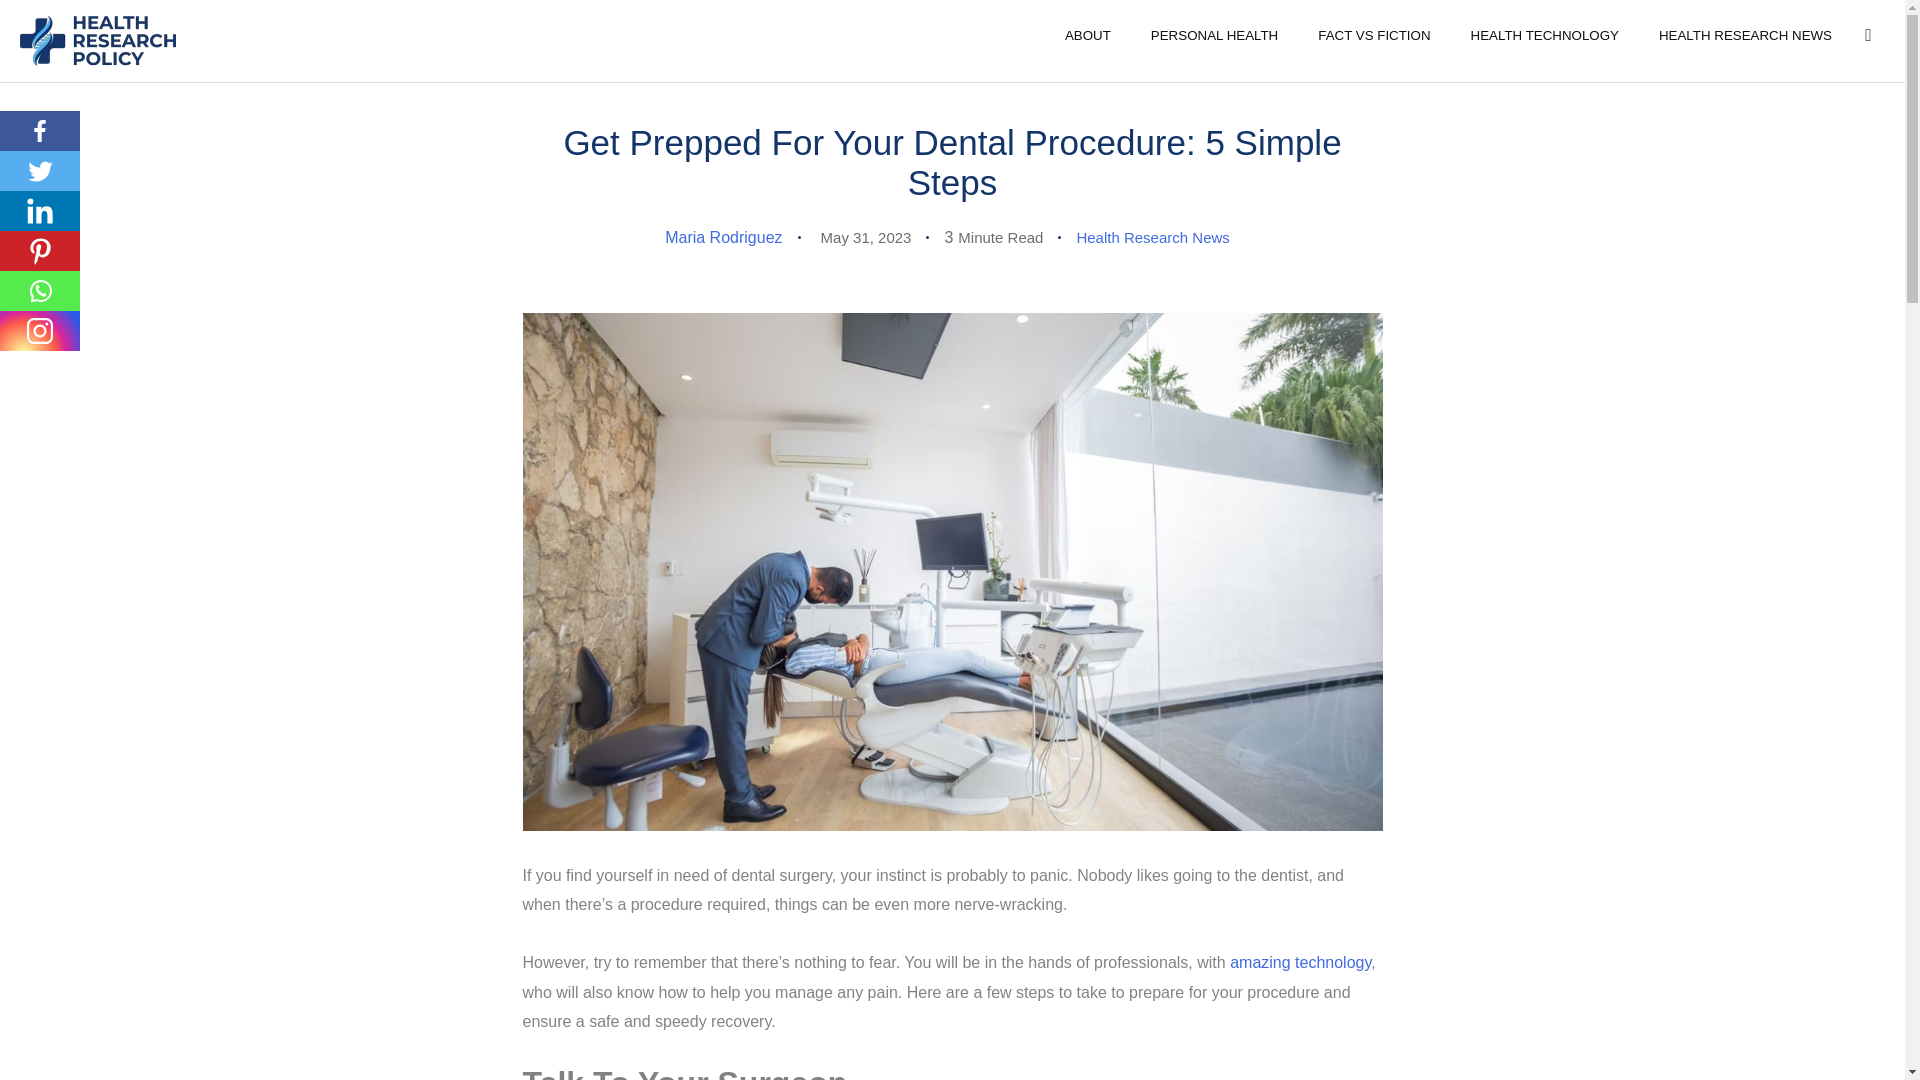 The height and width of the screenshot is (1080, 1920). Describe the element at coordinates (1746, 34) in the screenshot. I see `HEALTH RESEARCH NEWS` at that location.